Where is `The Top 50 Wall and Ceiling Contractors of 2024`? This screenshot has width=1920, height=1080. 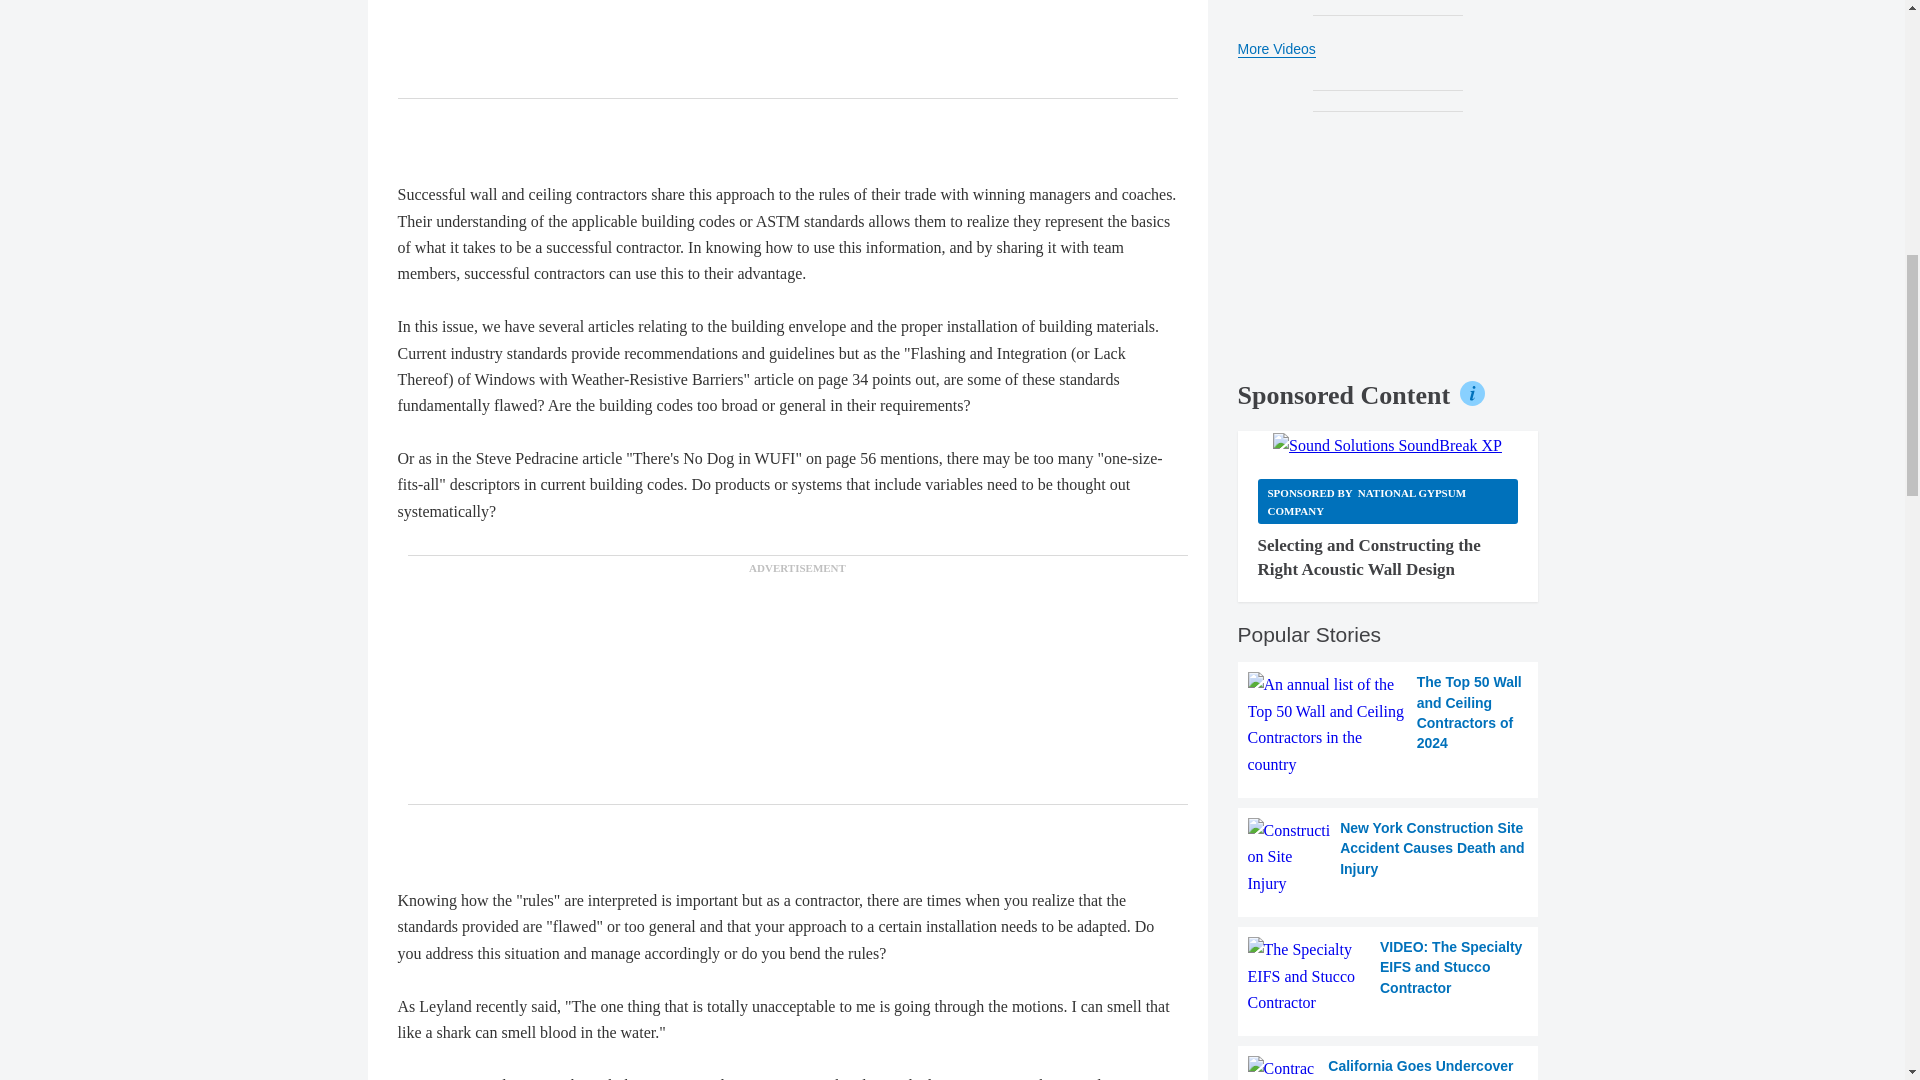
The Top 50 Wall and Ceiling Contractors of 2024 is located at coordinates (1388, 724).